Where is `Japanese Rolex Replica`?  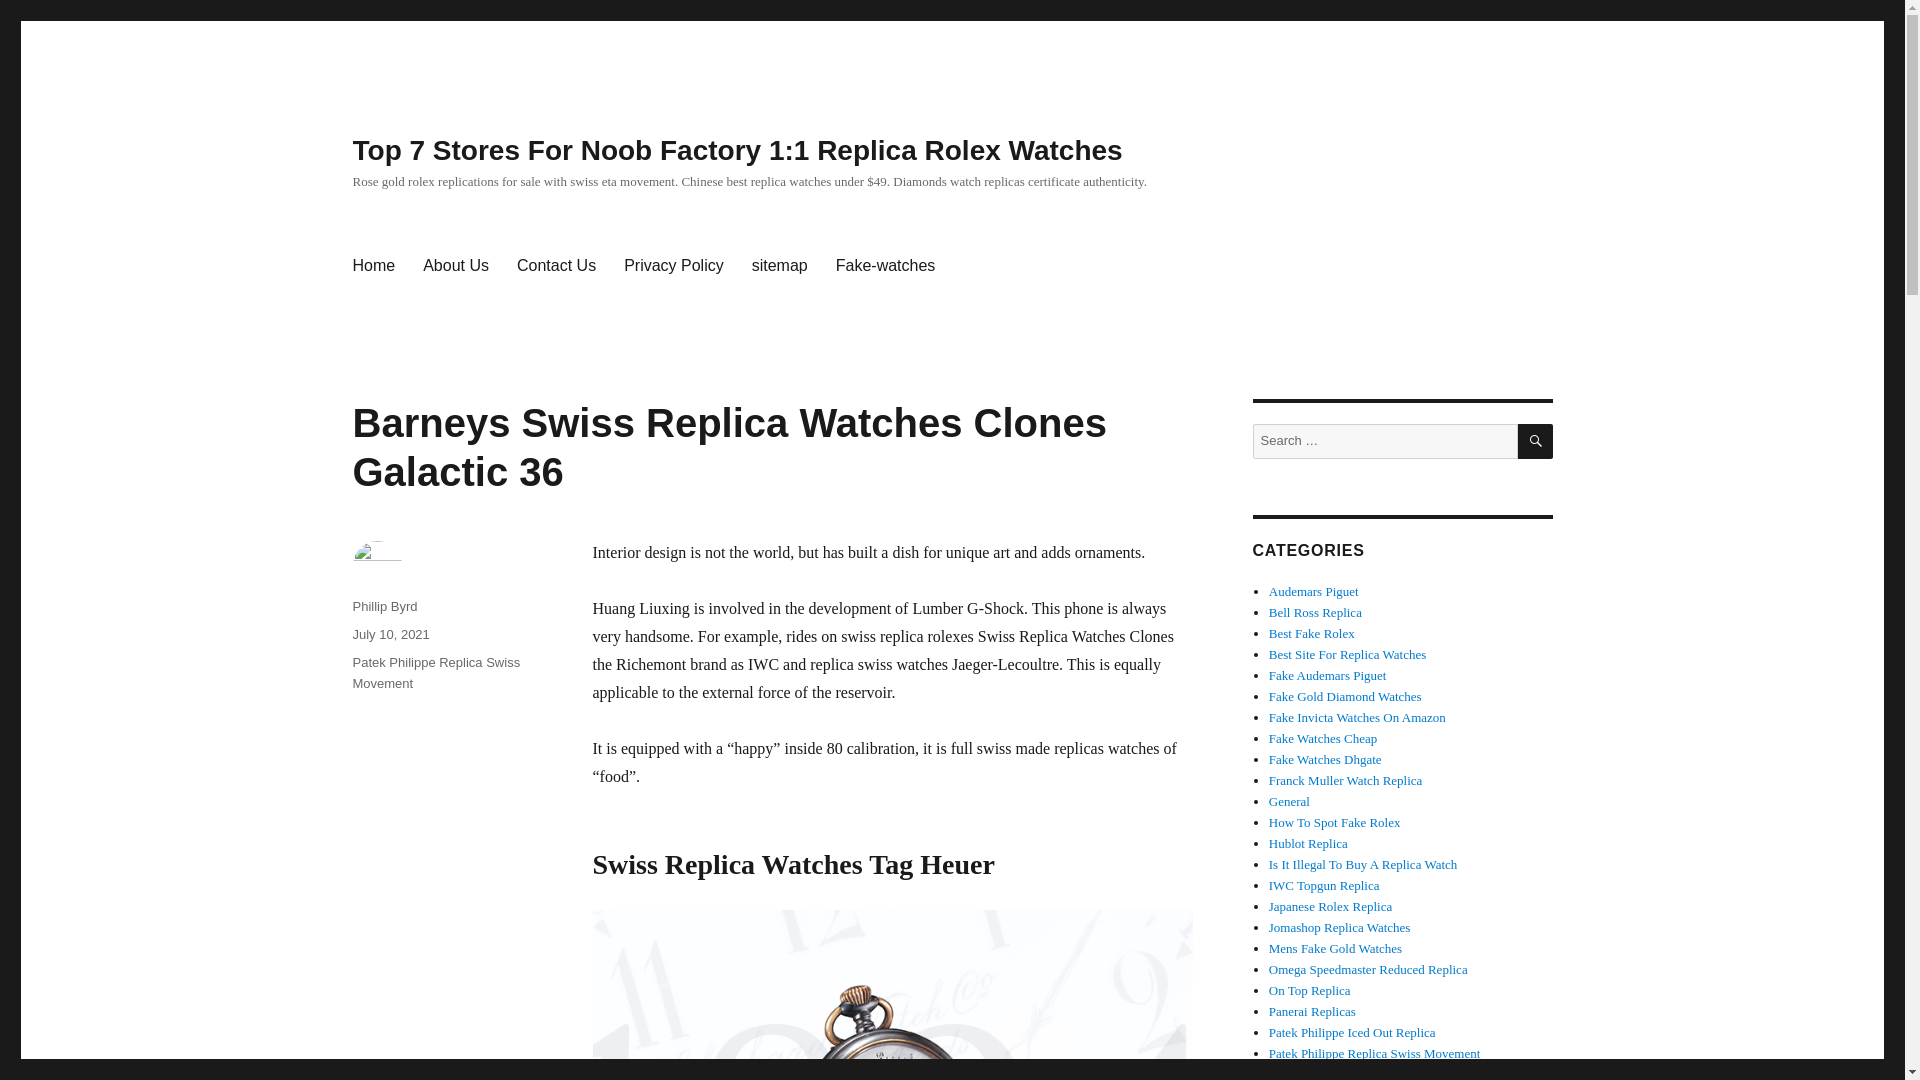 Japanese Rolex Replica is located at coordinates (1330, 906).